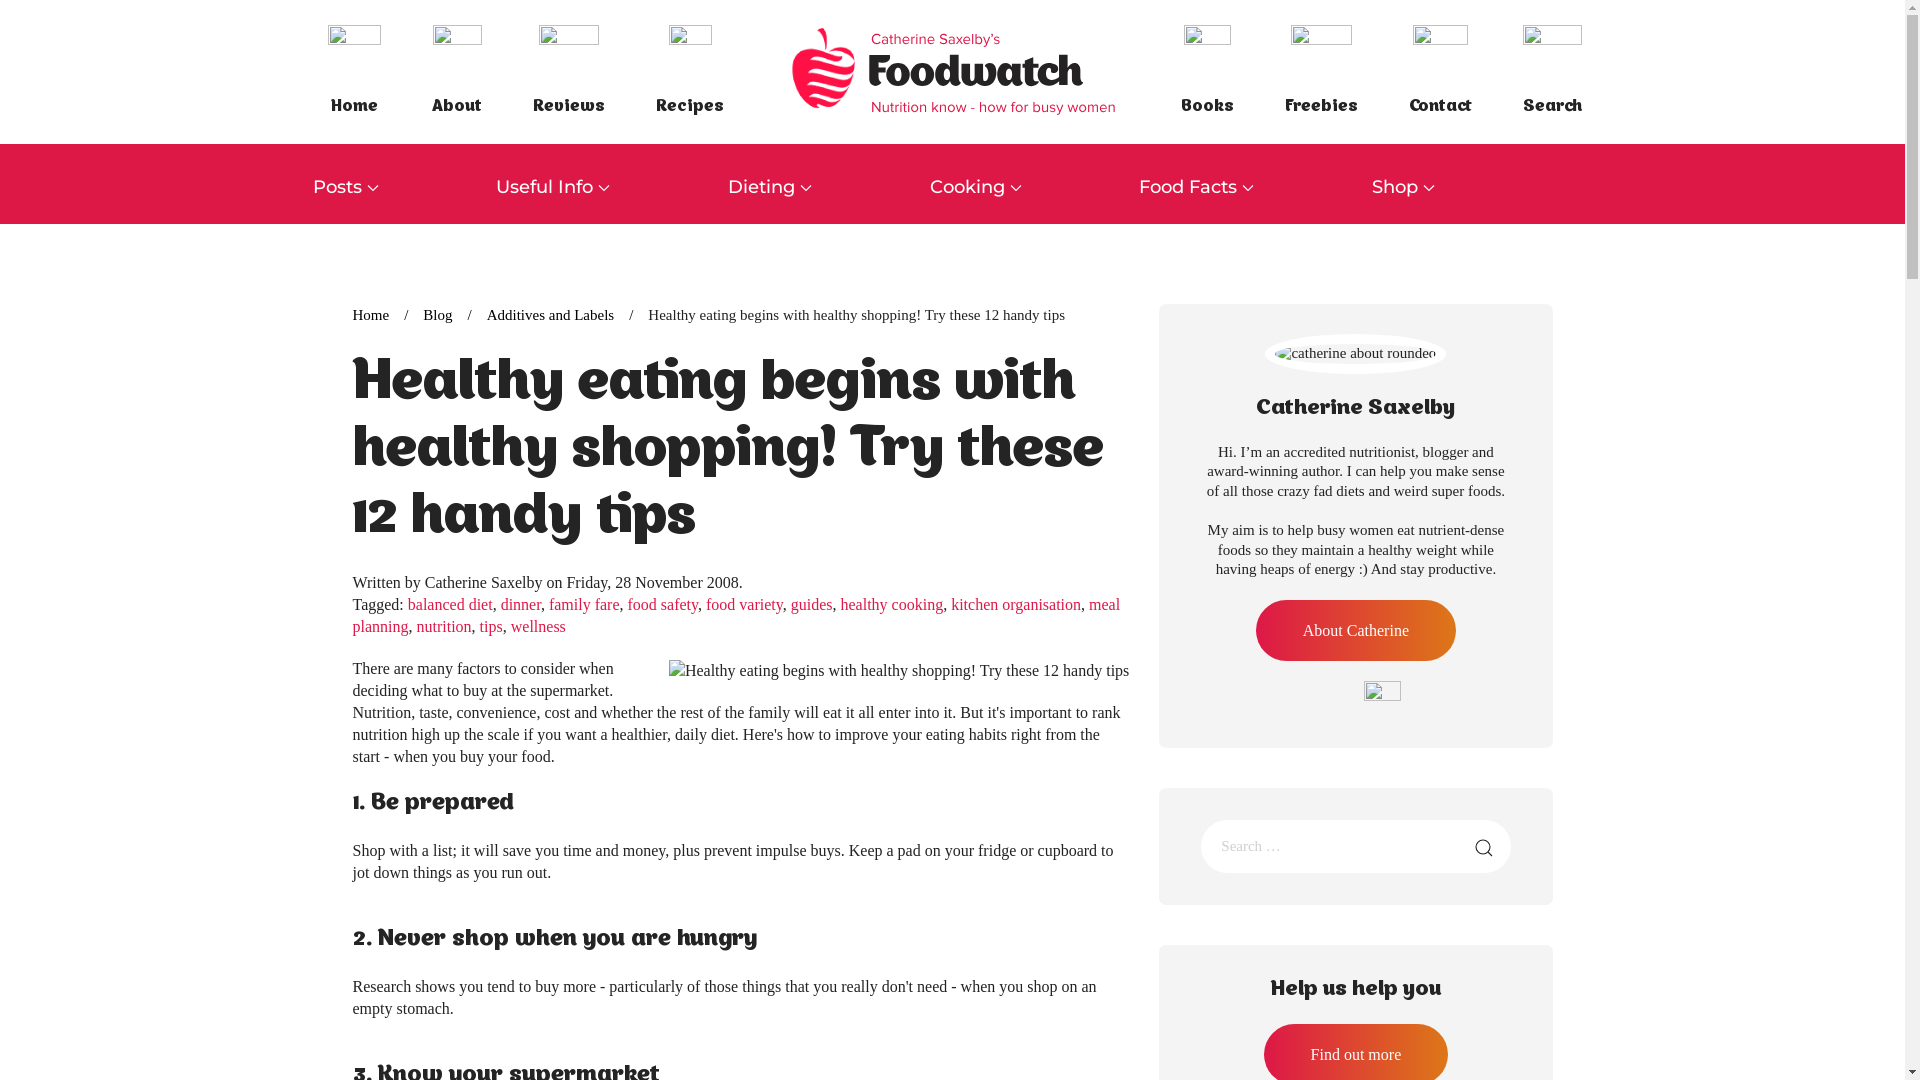  I want to click on RSS, so click(1382, 698).